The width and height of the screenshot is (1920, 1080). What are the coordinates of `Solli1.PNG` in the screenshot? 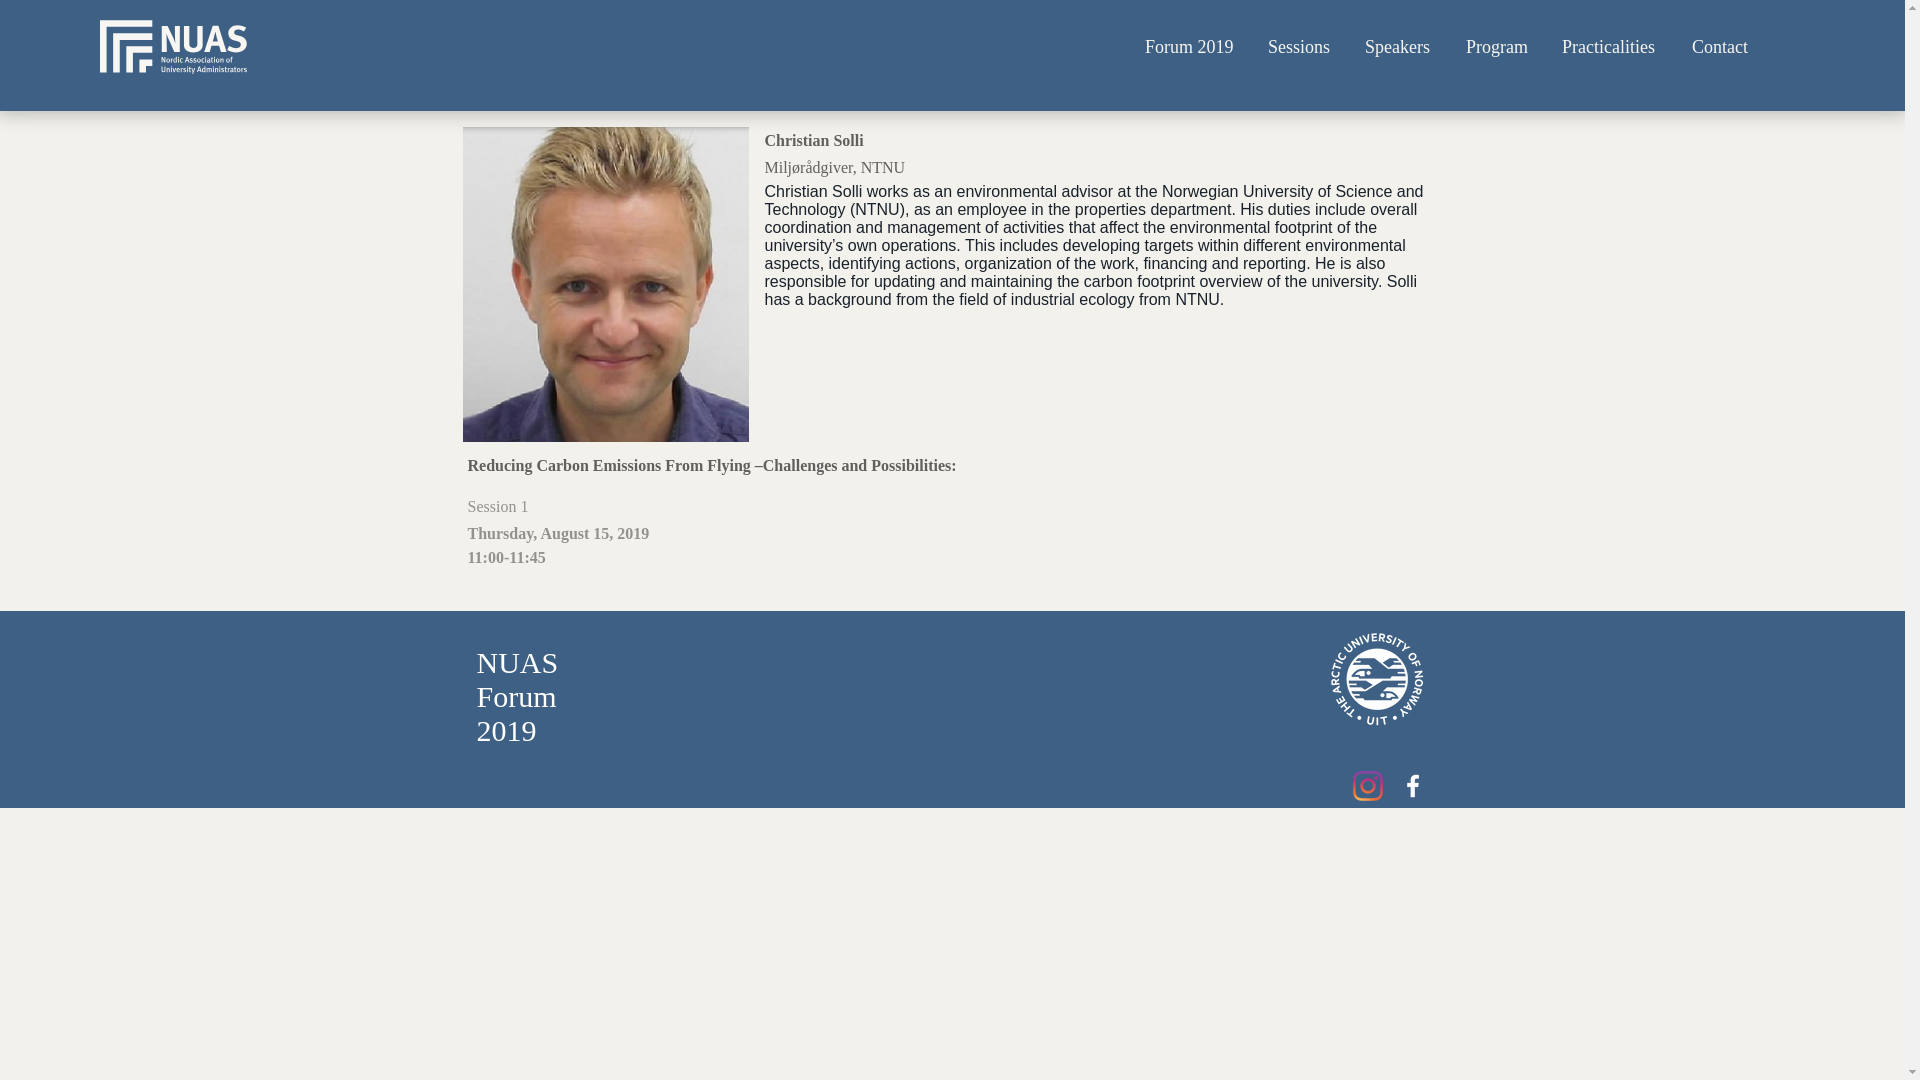 It's located at (605, 284).